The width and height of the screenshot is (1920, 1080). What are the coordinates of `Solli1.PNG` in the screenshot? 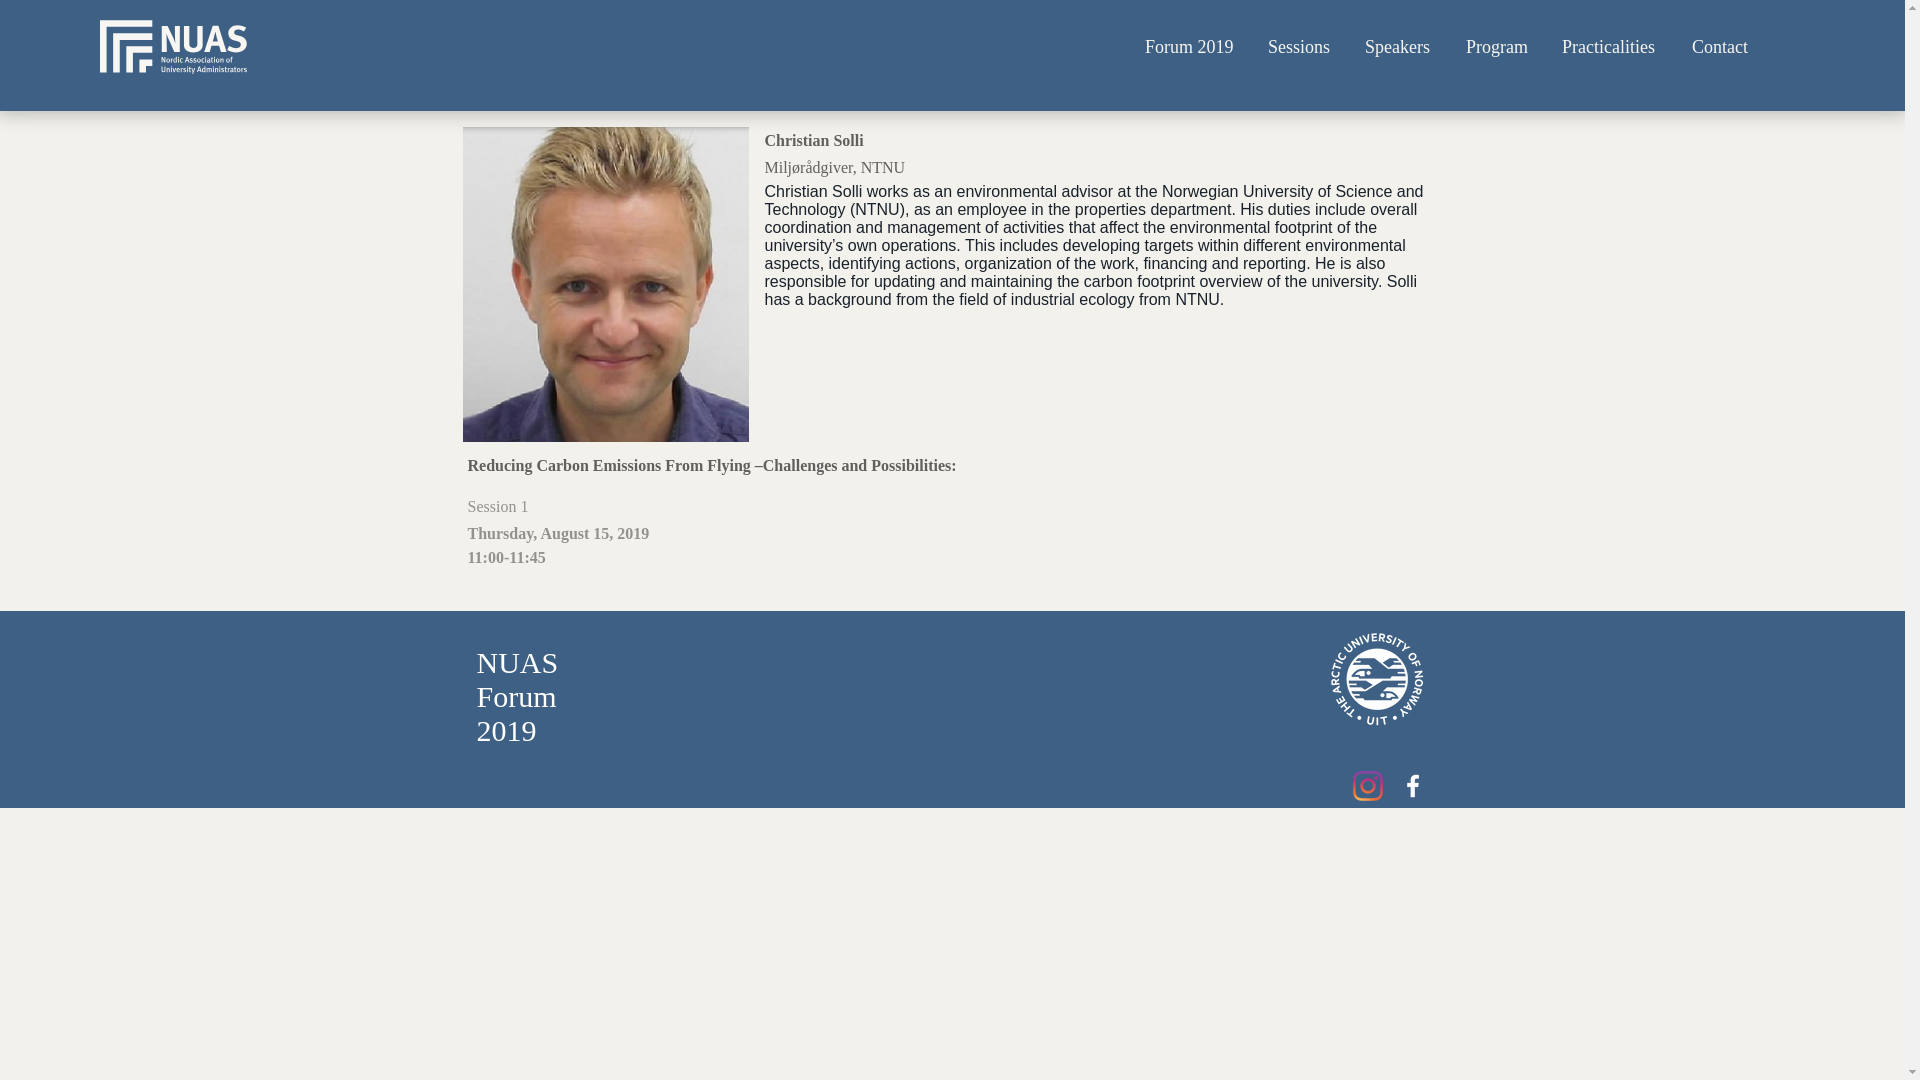 It's located at (605, 284).